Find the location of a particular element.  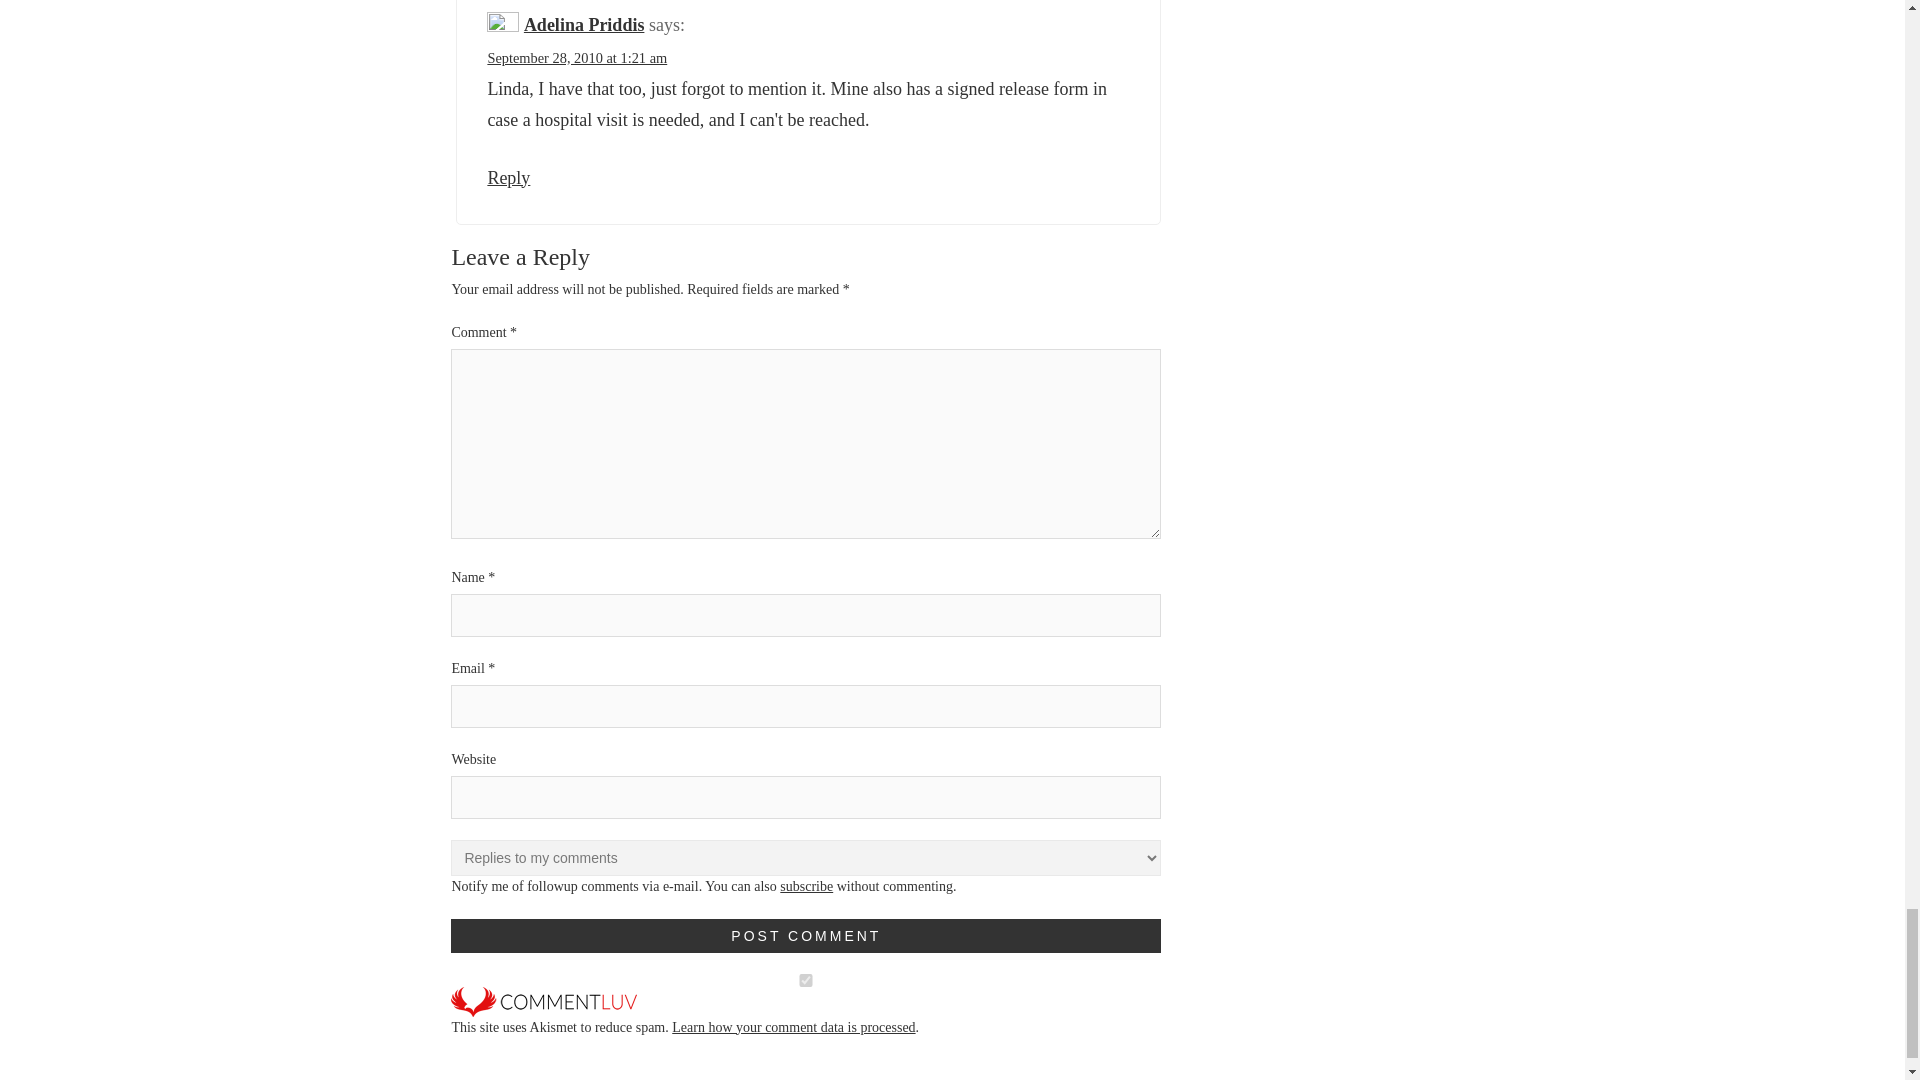

Post Comment is located at coordinates (806, 936).